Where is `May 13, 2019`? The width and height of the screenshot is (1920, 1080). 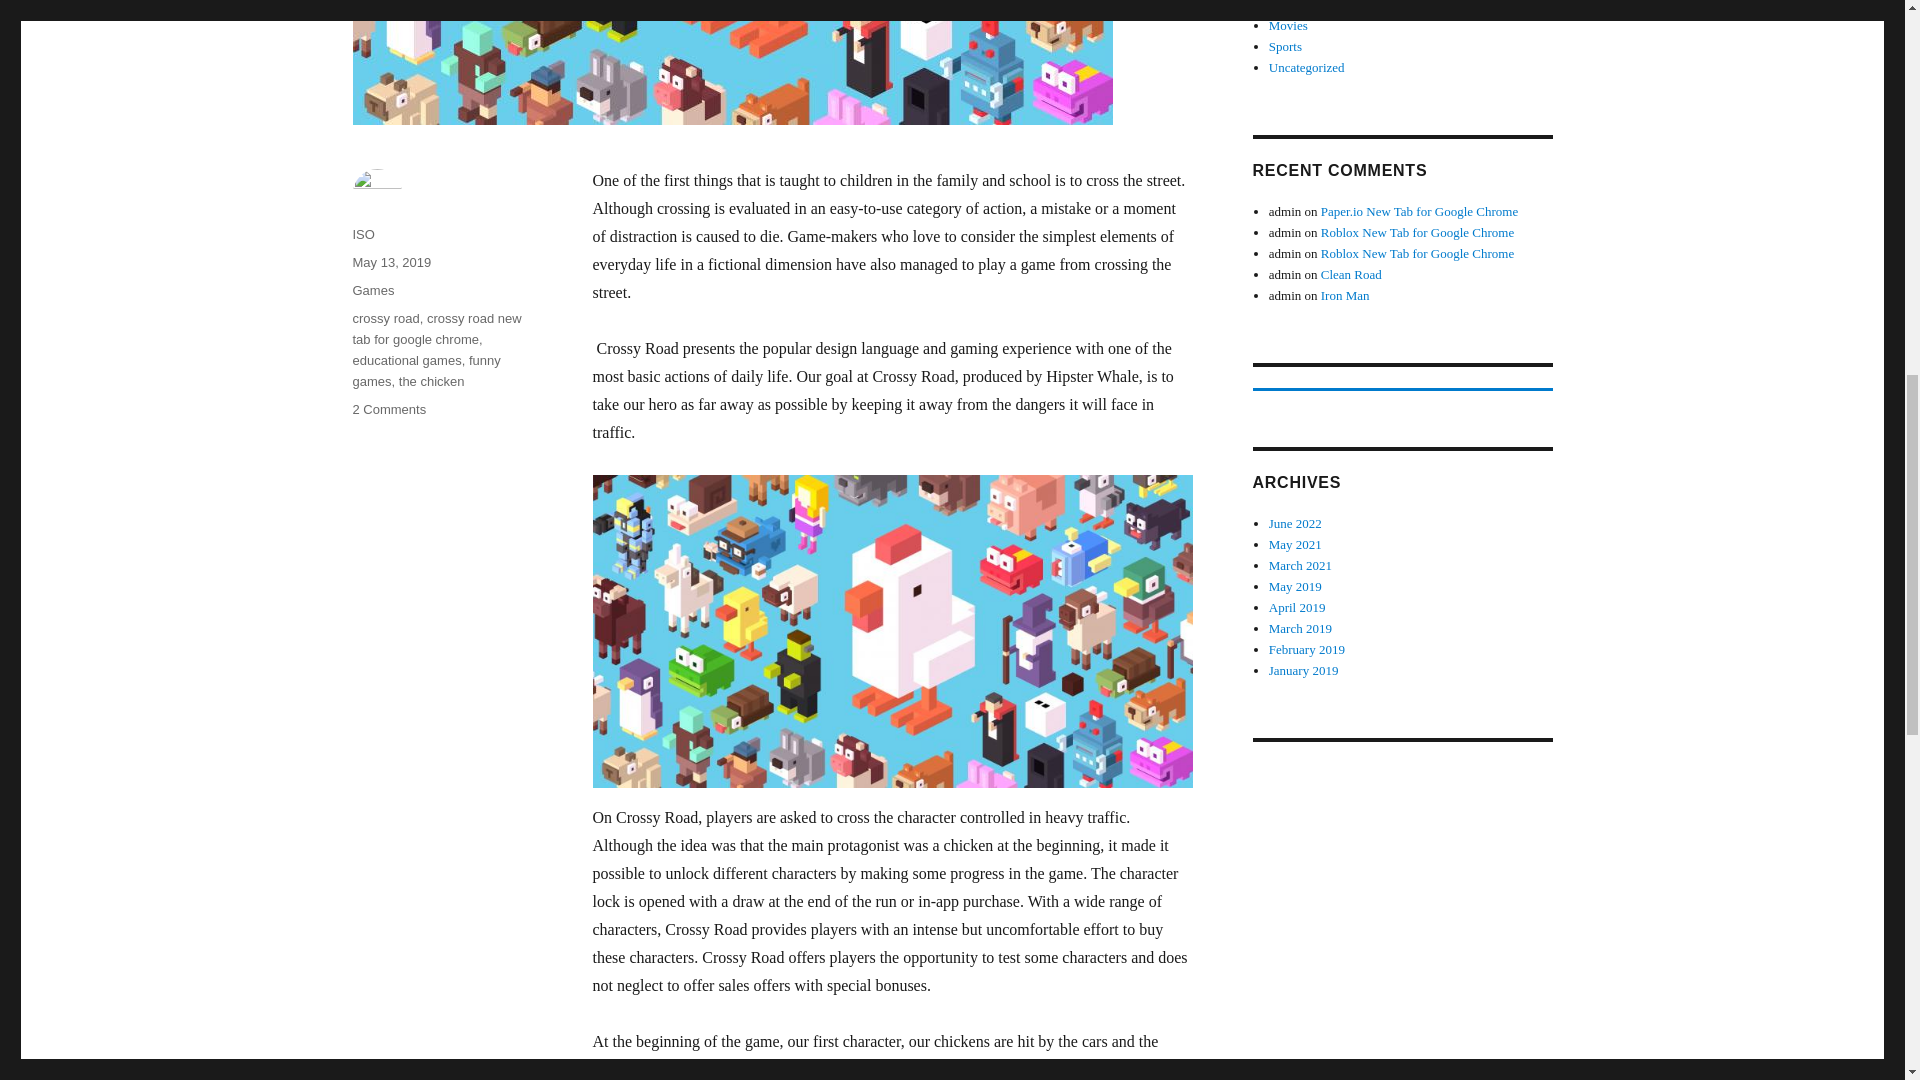
May 13, 2019 is located at coordinates (425, 370).